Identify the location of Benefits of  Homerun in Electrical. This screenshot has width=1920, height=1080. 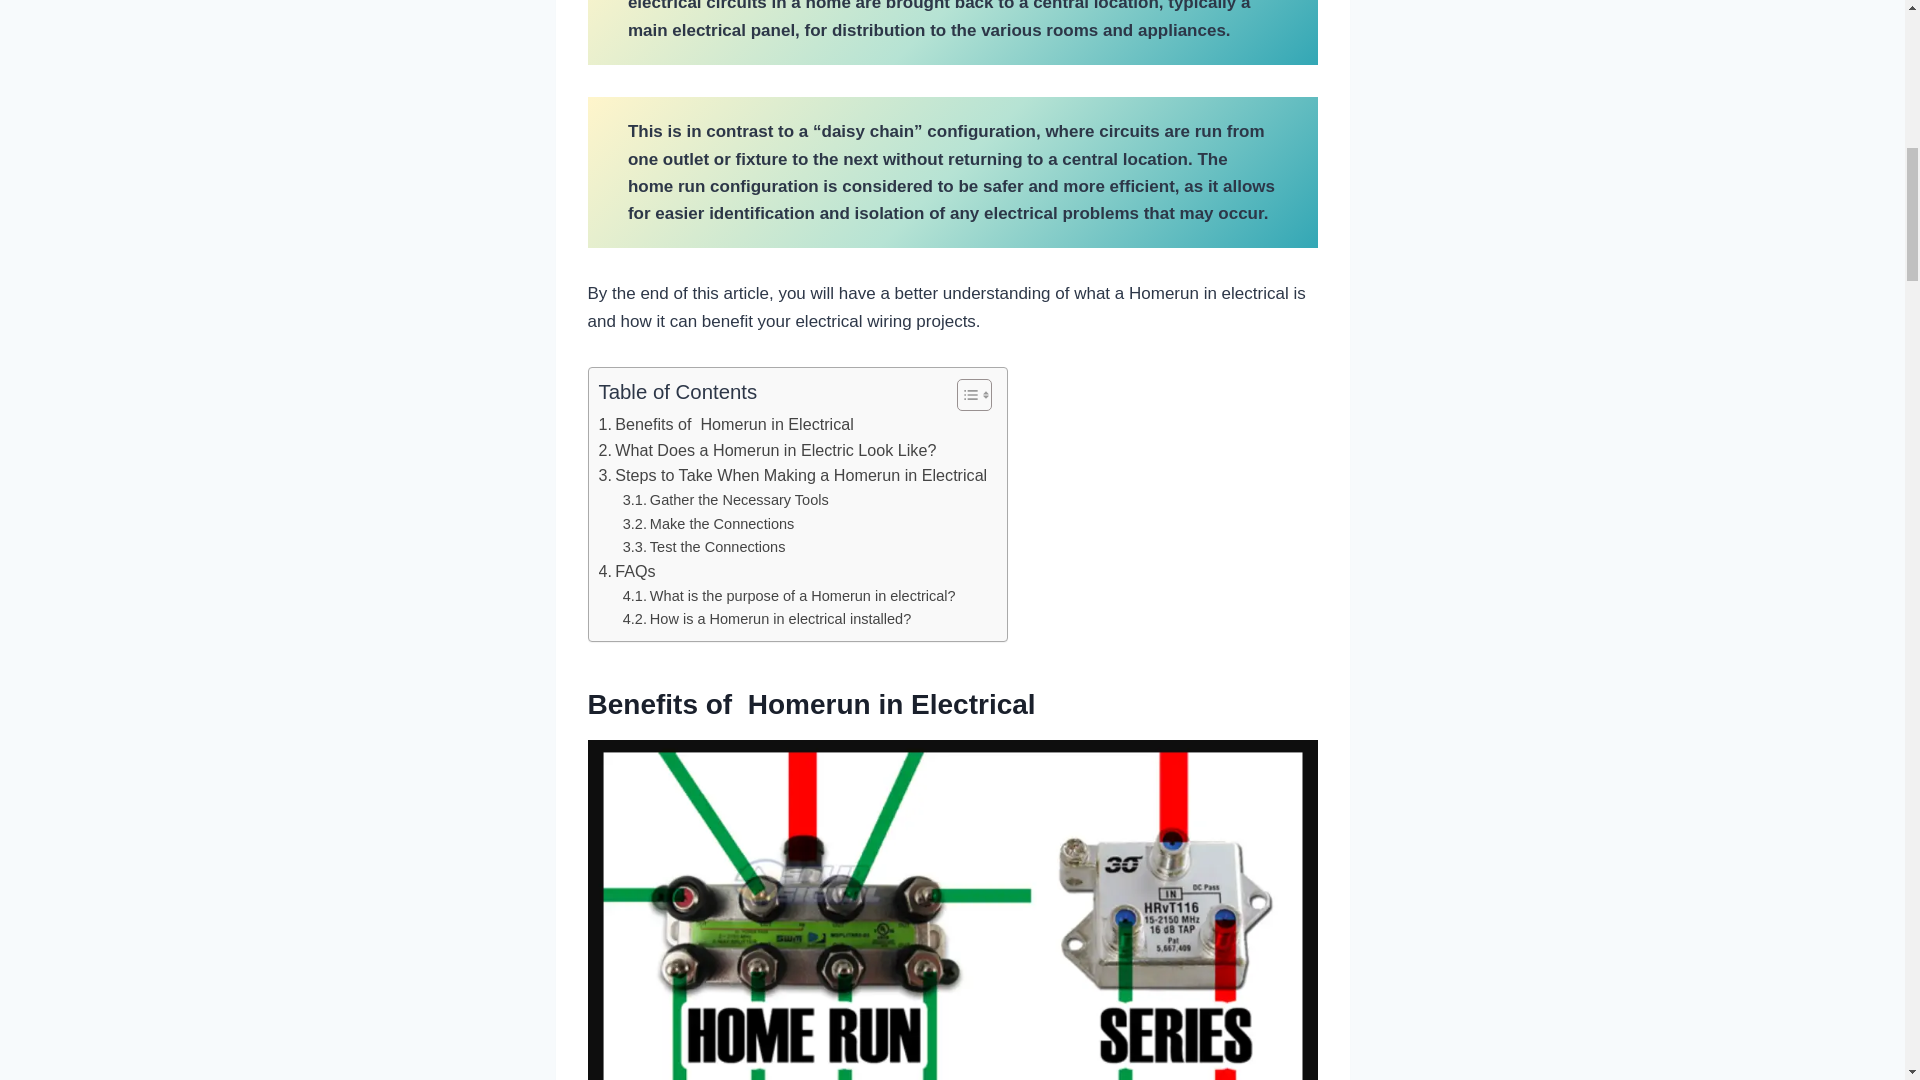
(724, 424).